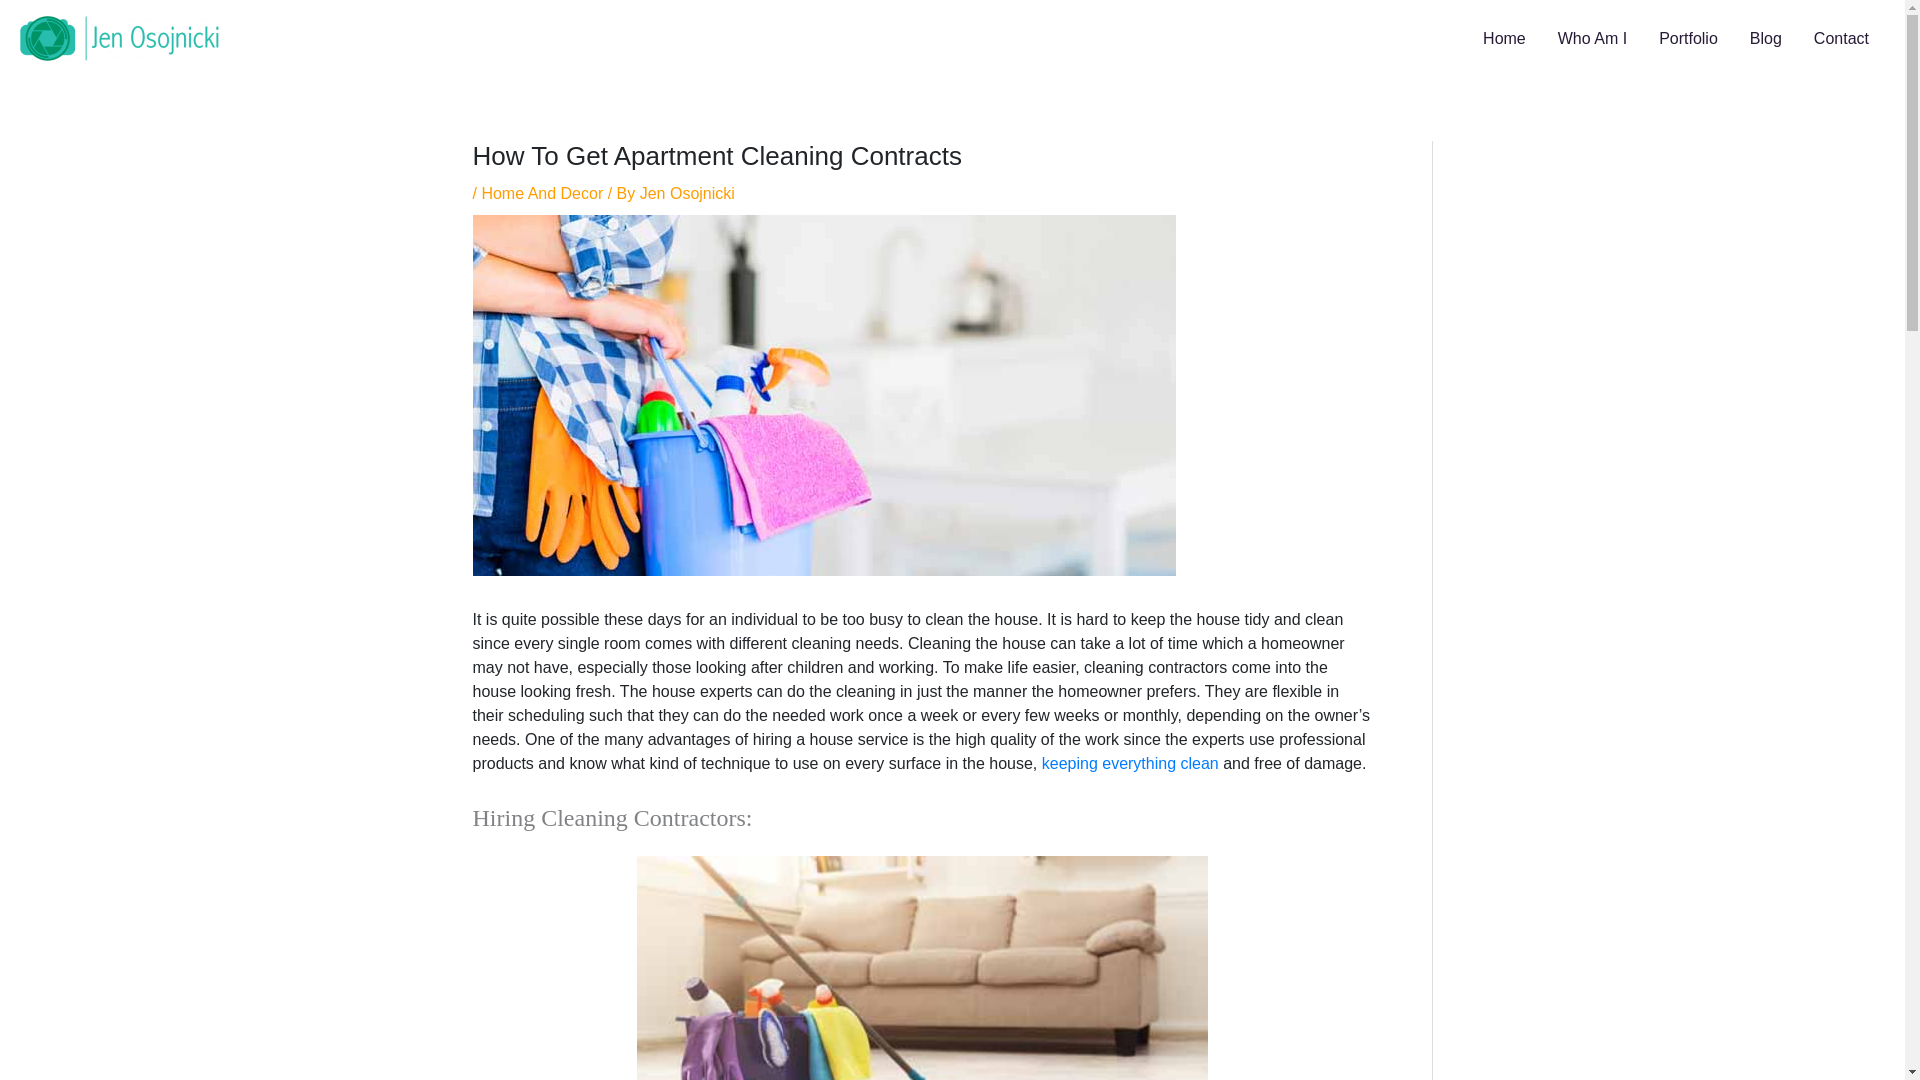 This screenshot has width=1920, height=1080. What do you see at coordinates (1688, 38) in the screenshot?
I see `Portfolio` at bounding box center [1688, 38].